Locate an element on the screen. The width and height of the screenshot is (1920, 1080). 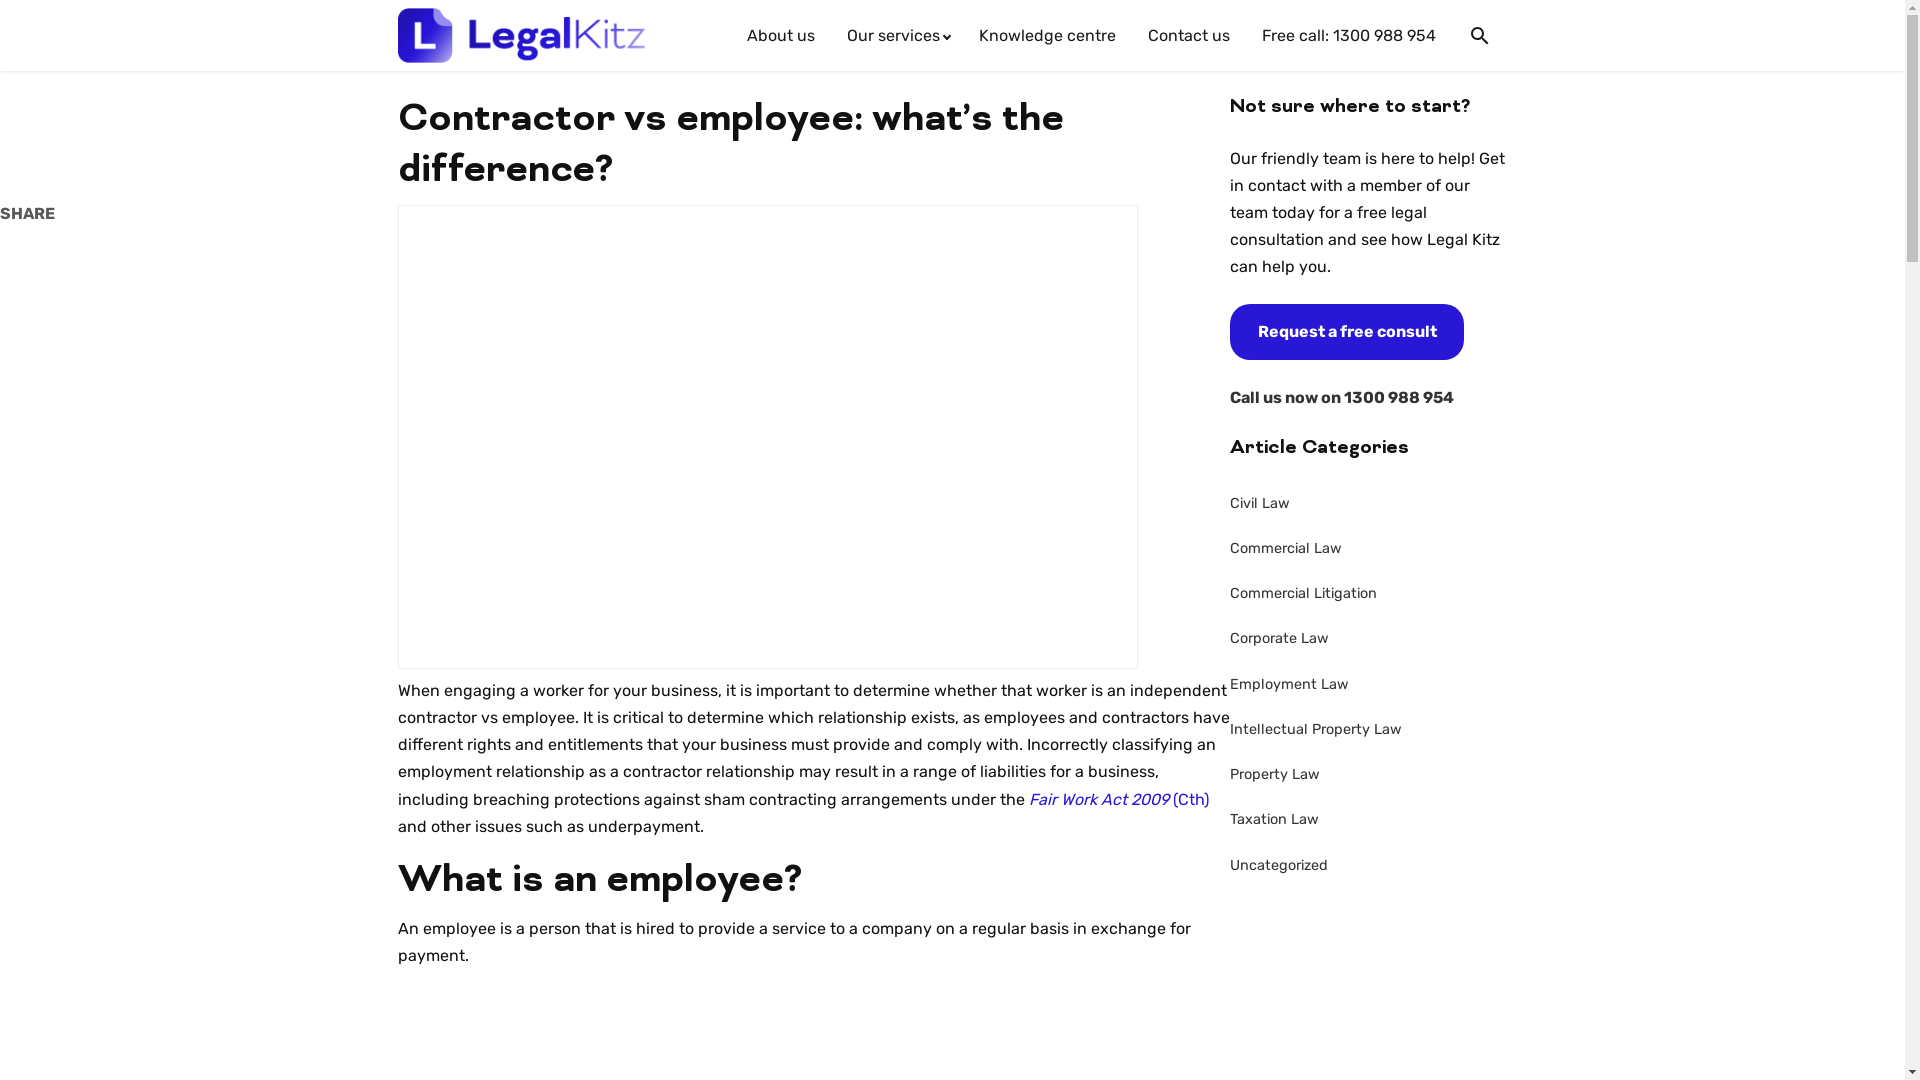
Contact us is located at coordinates (1189, 36).